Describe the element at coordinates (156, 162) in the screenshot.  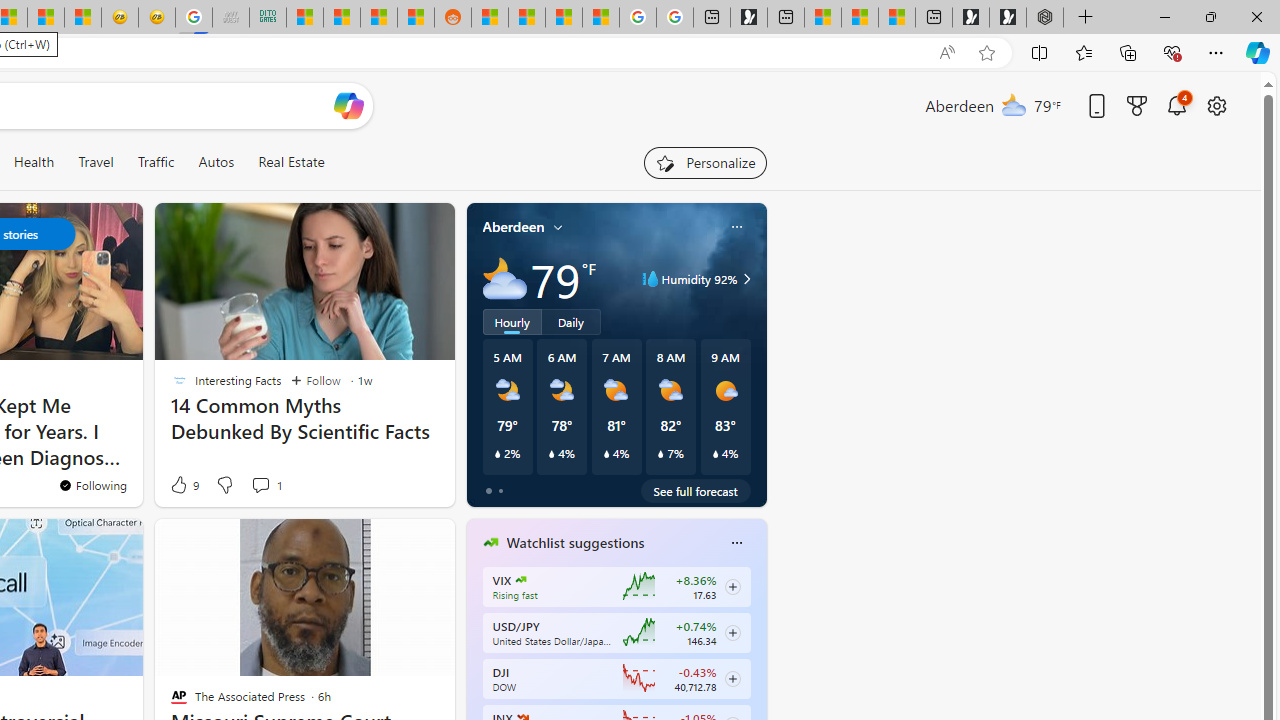
I see `Traffic` at that location.